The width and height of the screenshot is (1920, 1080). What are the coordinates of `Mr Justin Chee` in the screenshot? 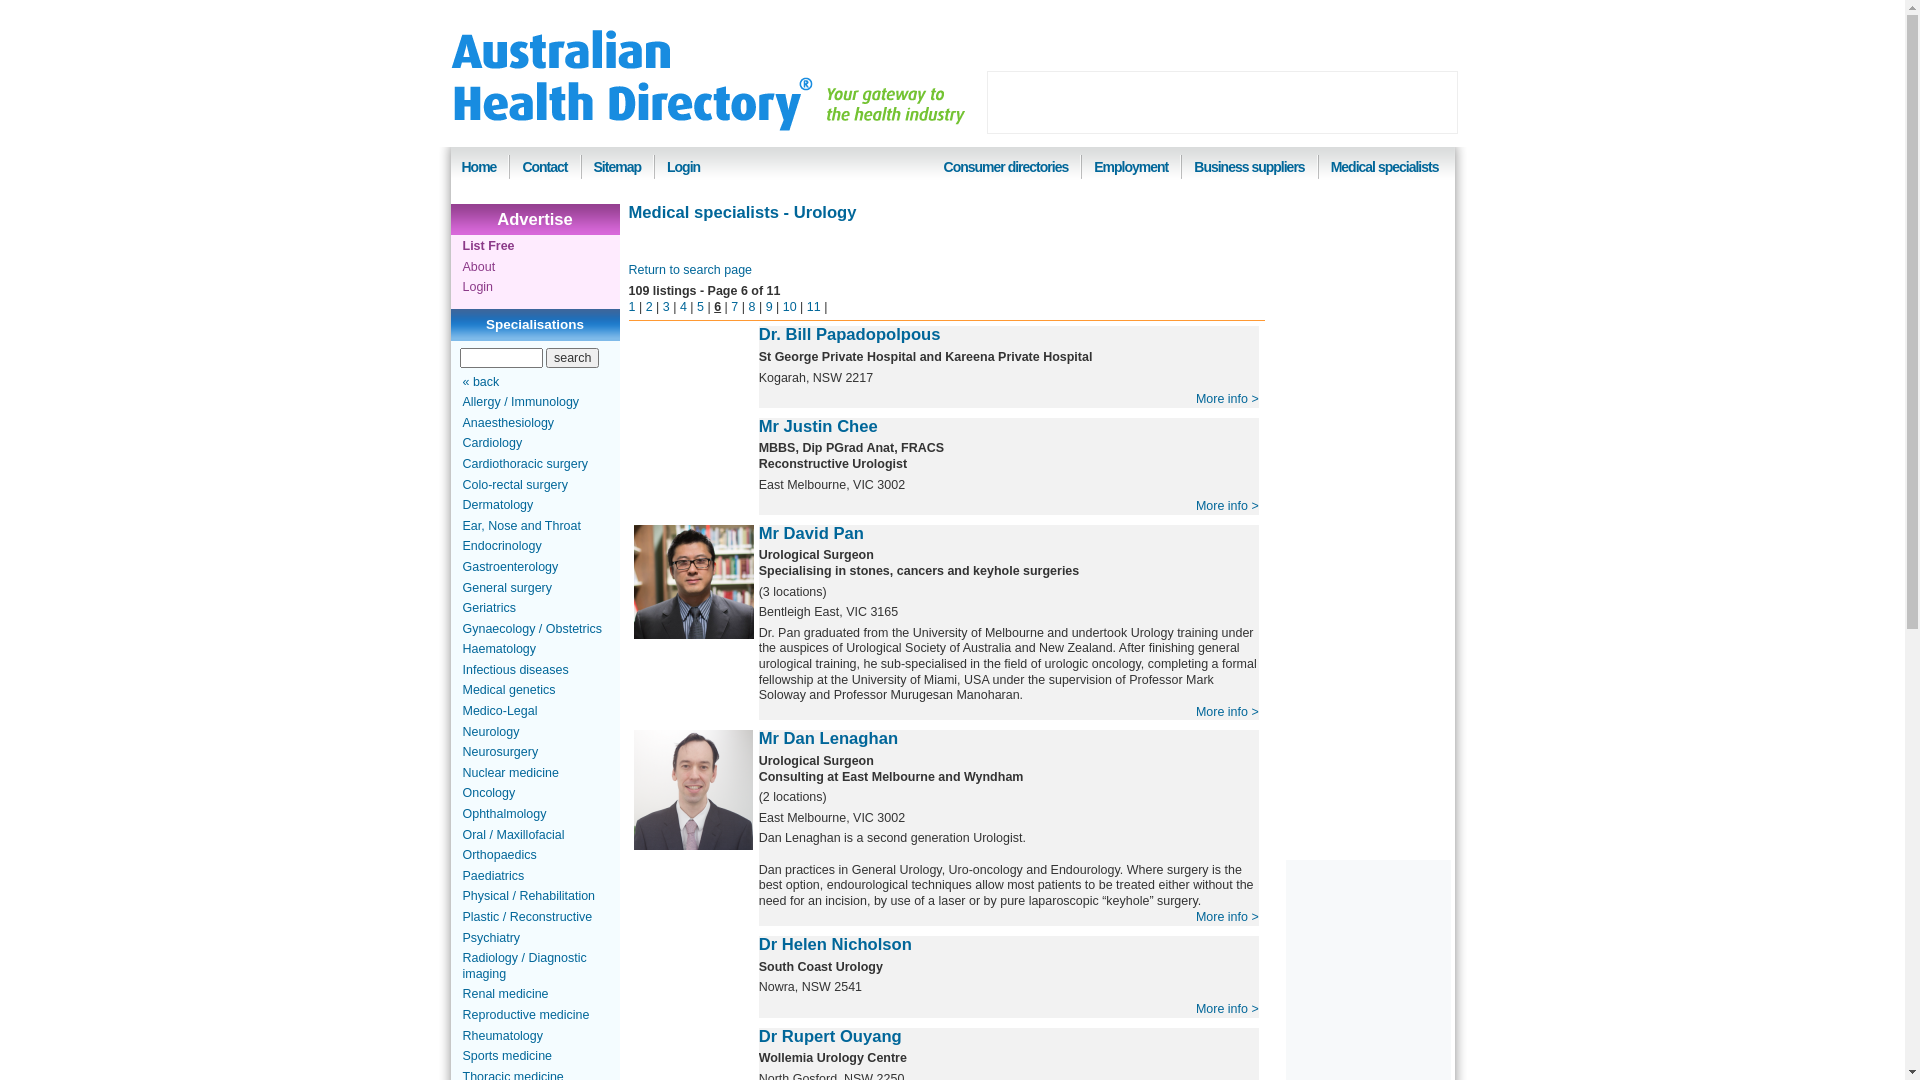 It's located at (818, 426).